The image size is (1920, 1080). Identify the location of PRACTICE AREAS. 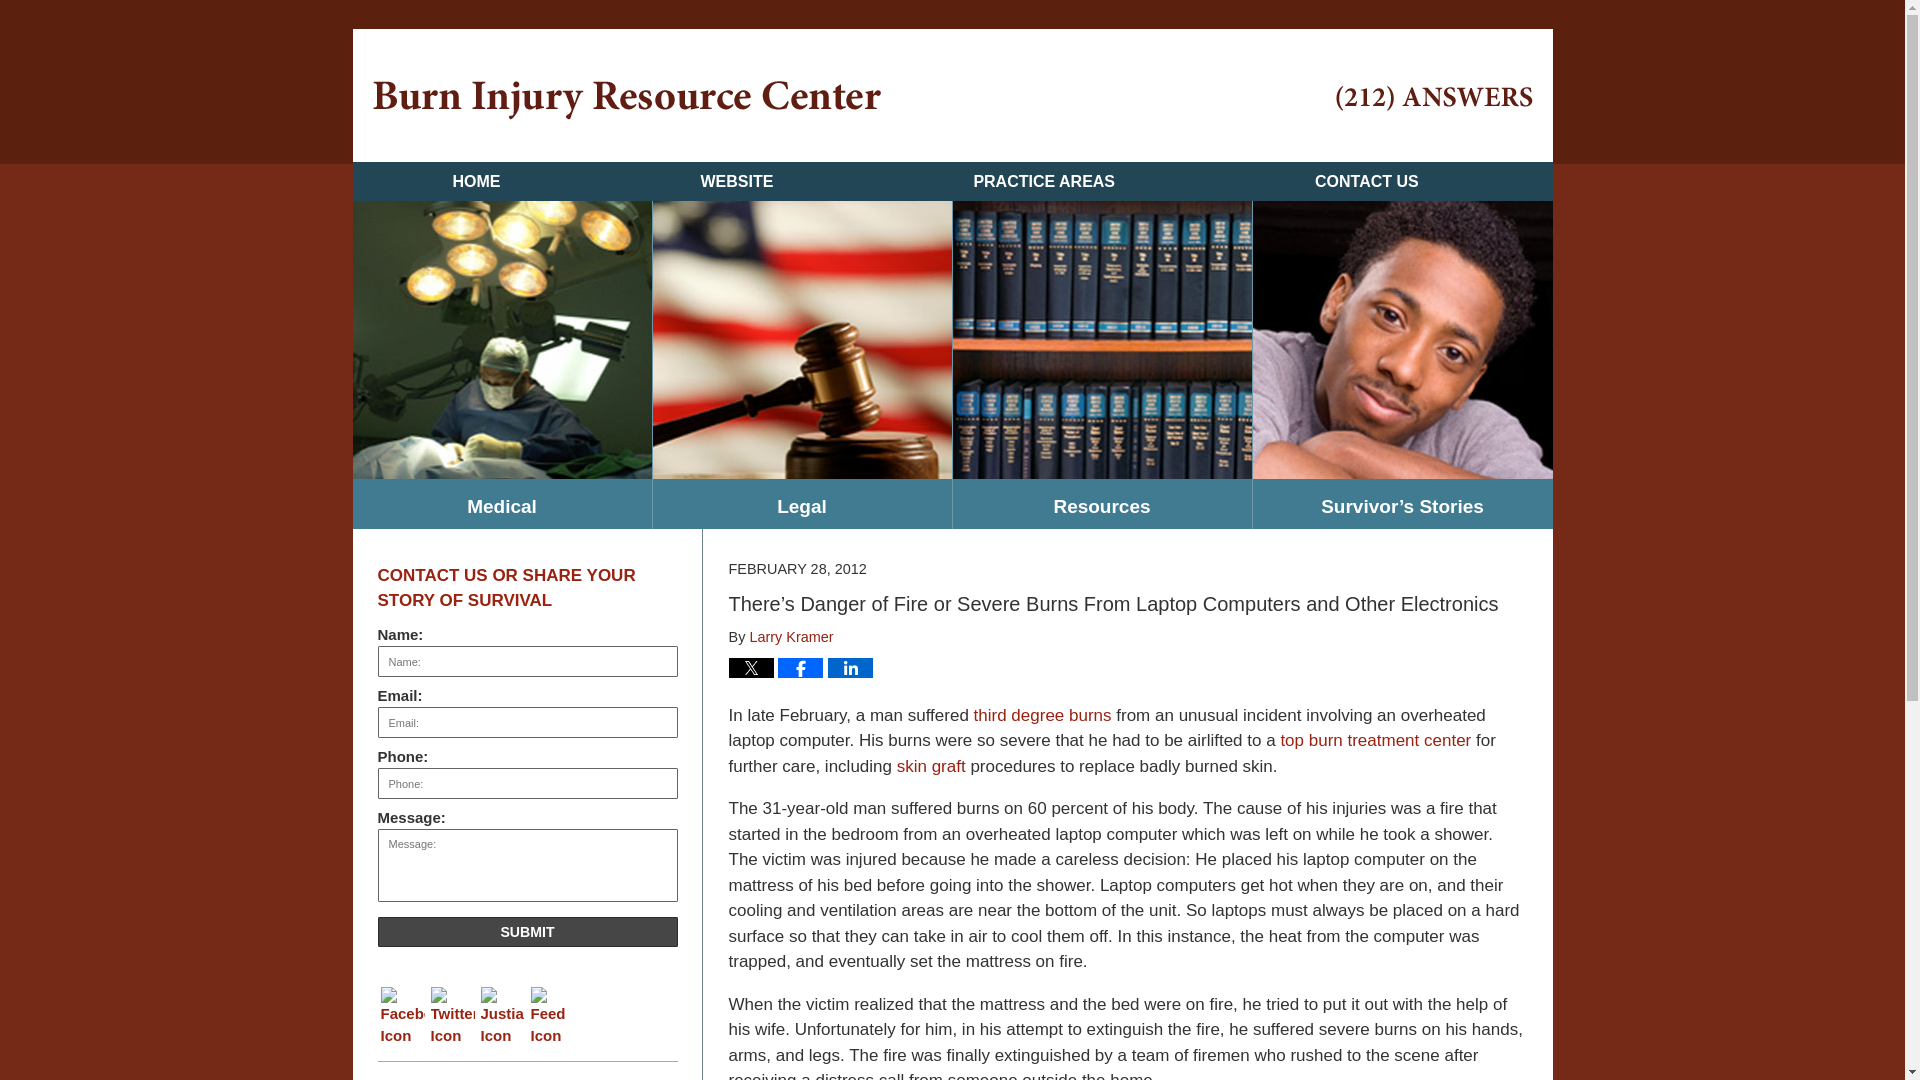
(1044, 181).